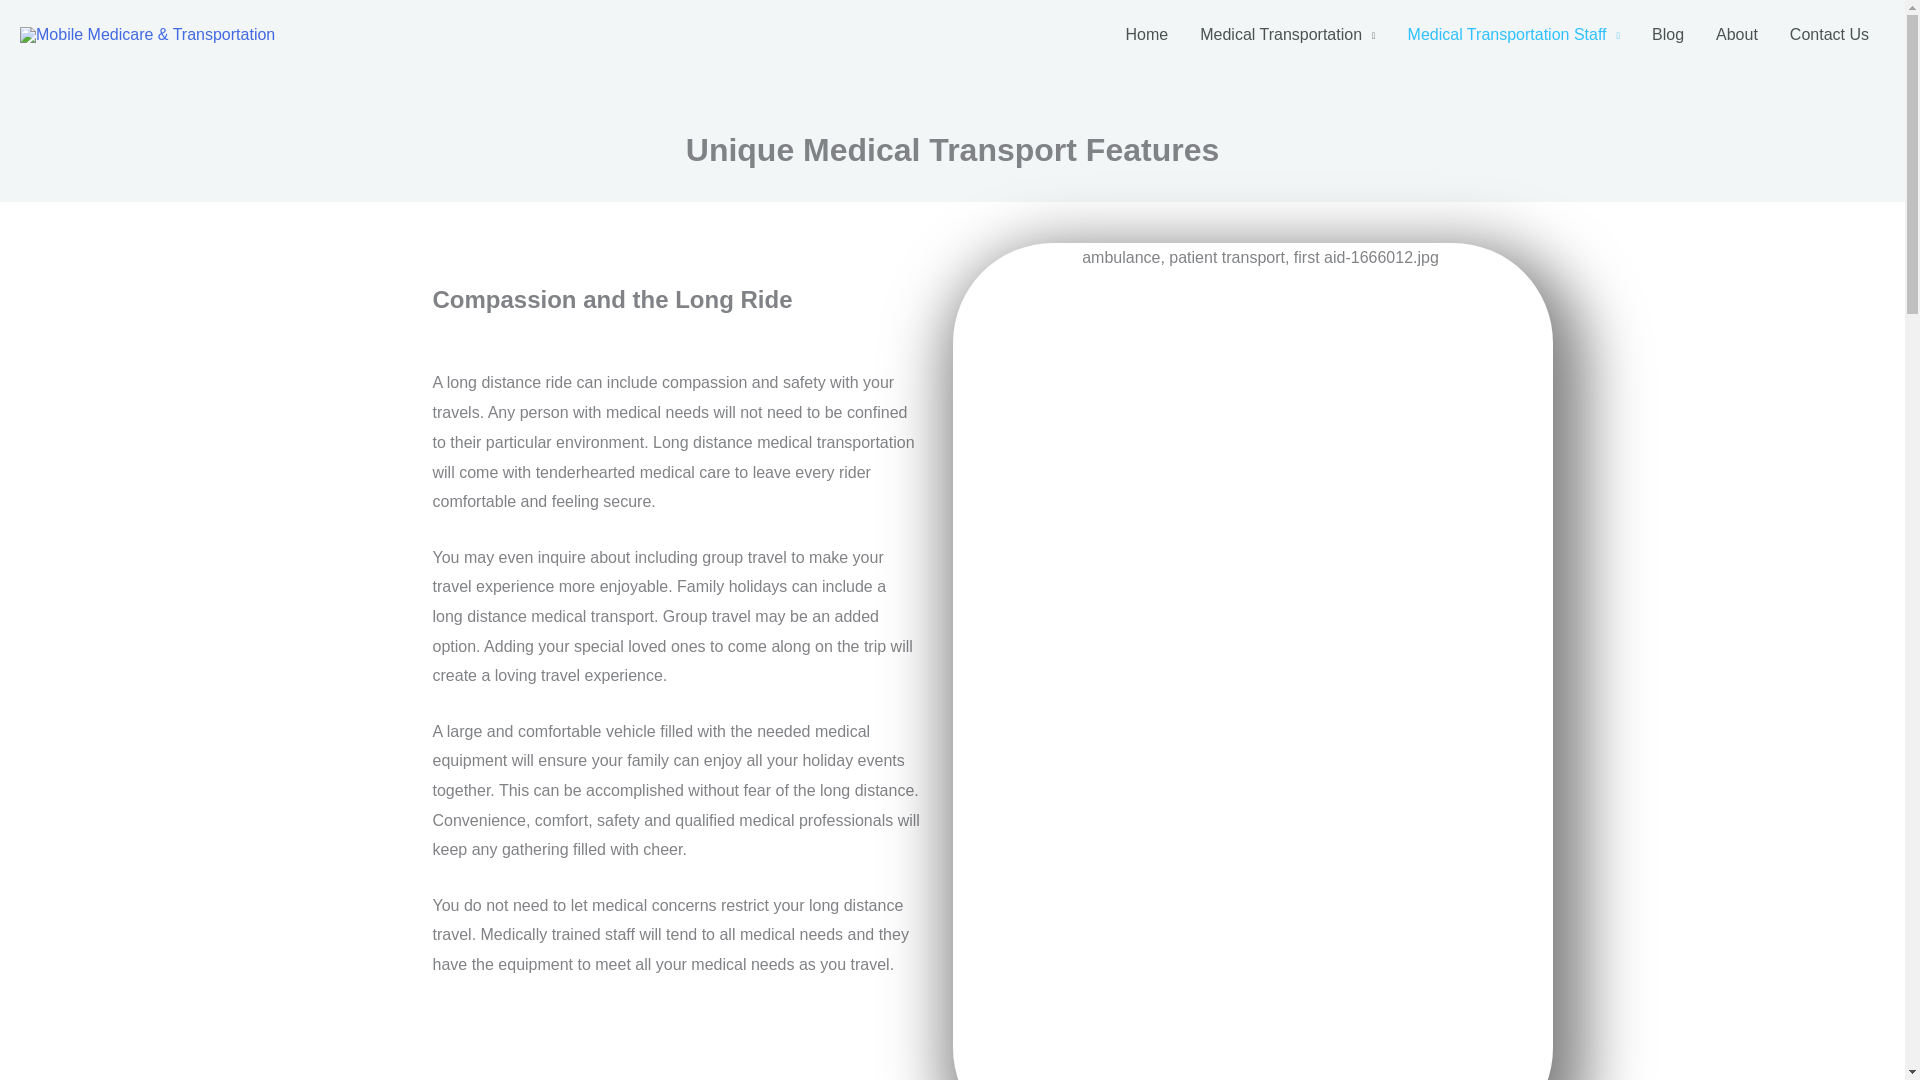  What do you see at coordinates (1830, 35) in the screenshot?
I see `Contact Us` at bounding box center [1830, 35].